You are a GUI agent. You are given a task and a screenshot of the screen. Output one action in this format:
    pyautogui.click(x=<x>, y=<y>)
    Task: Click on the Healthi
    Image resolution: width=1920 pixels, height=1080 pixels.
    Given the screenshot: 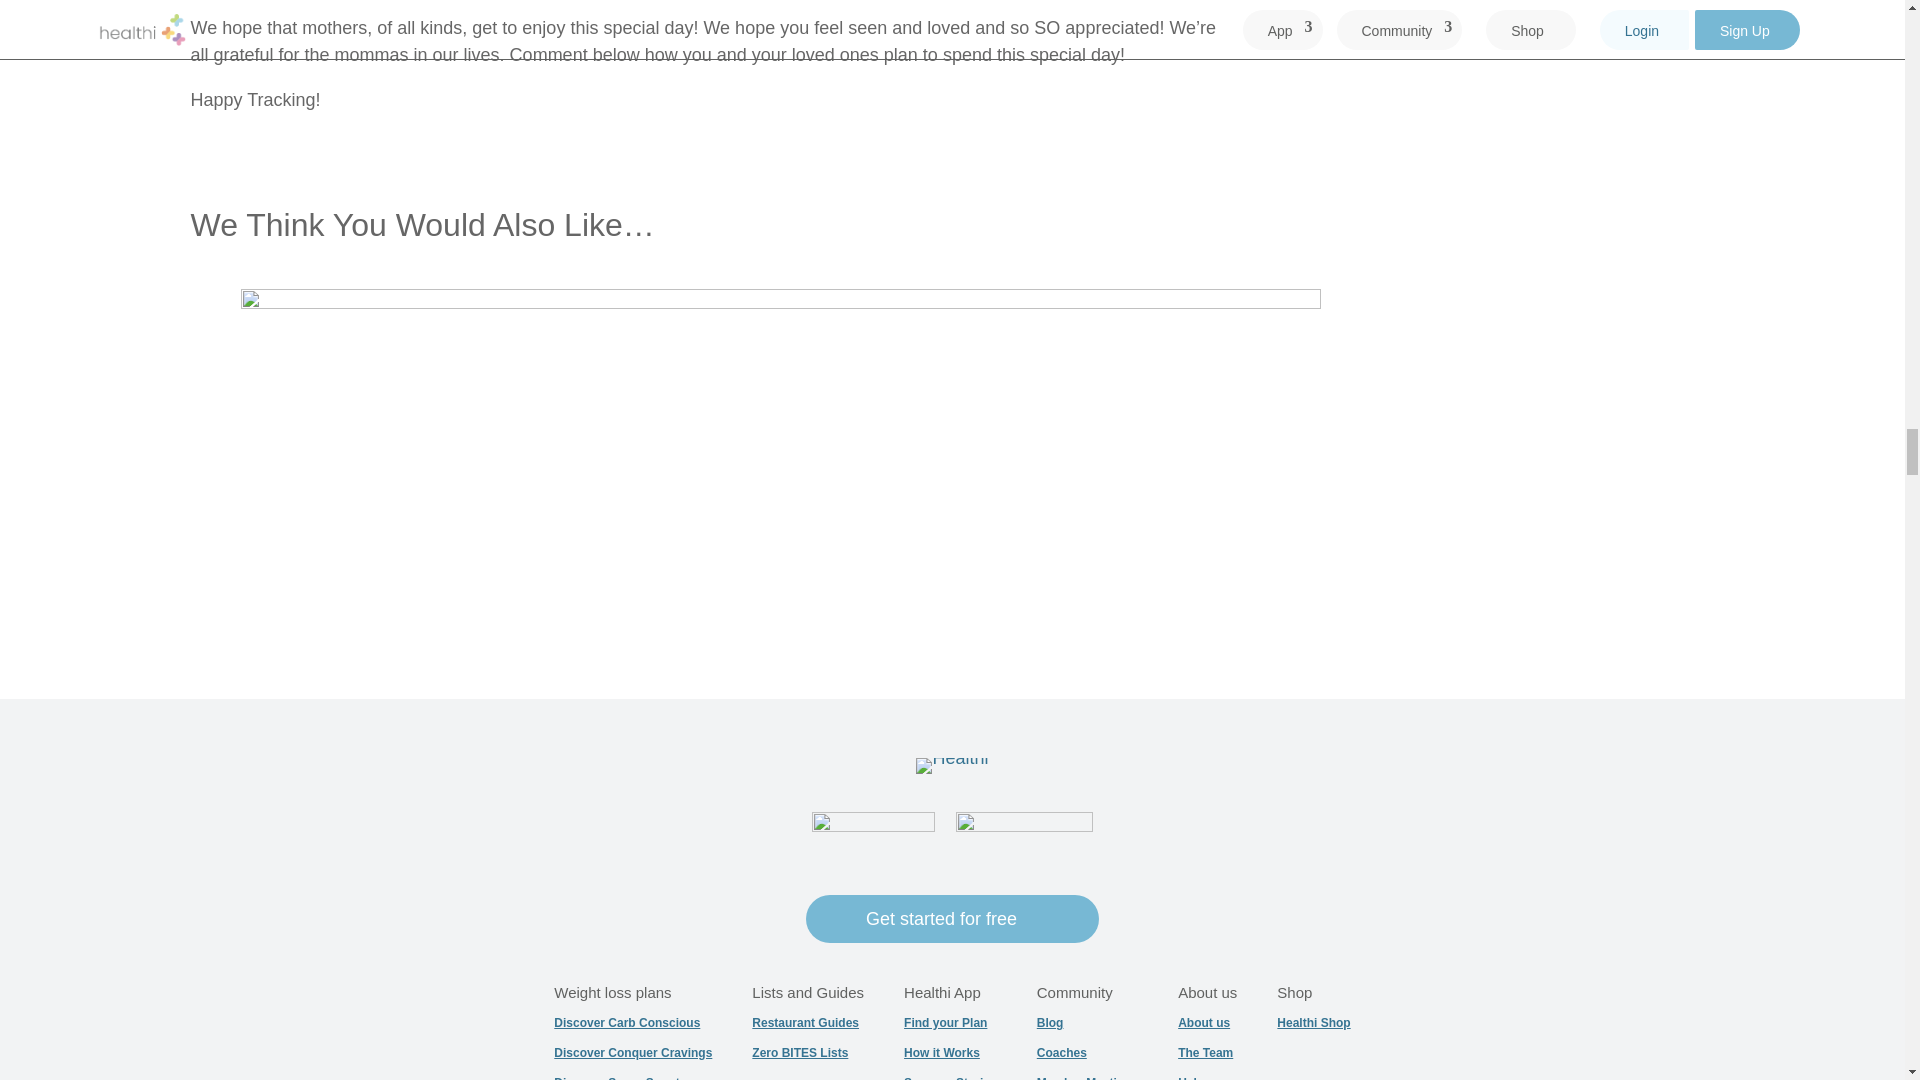 What is the action you would take?
    pyautogui.click(x=952, y=766)
    